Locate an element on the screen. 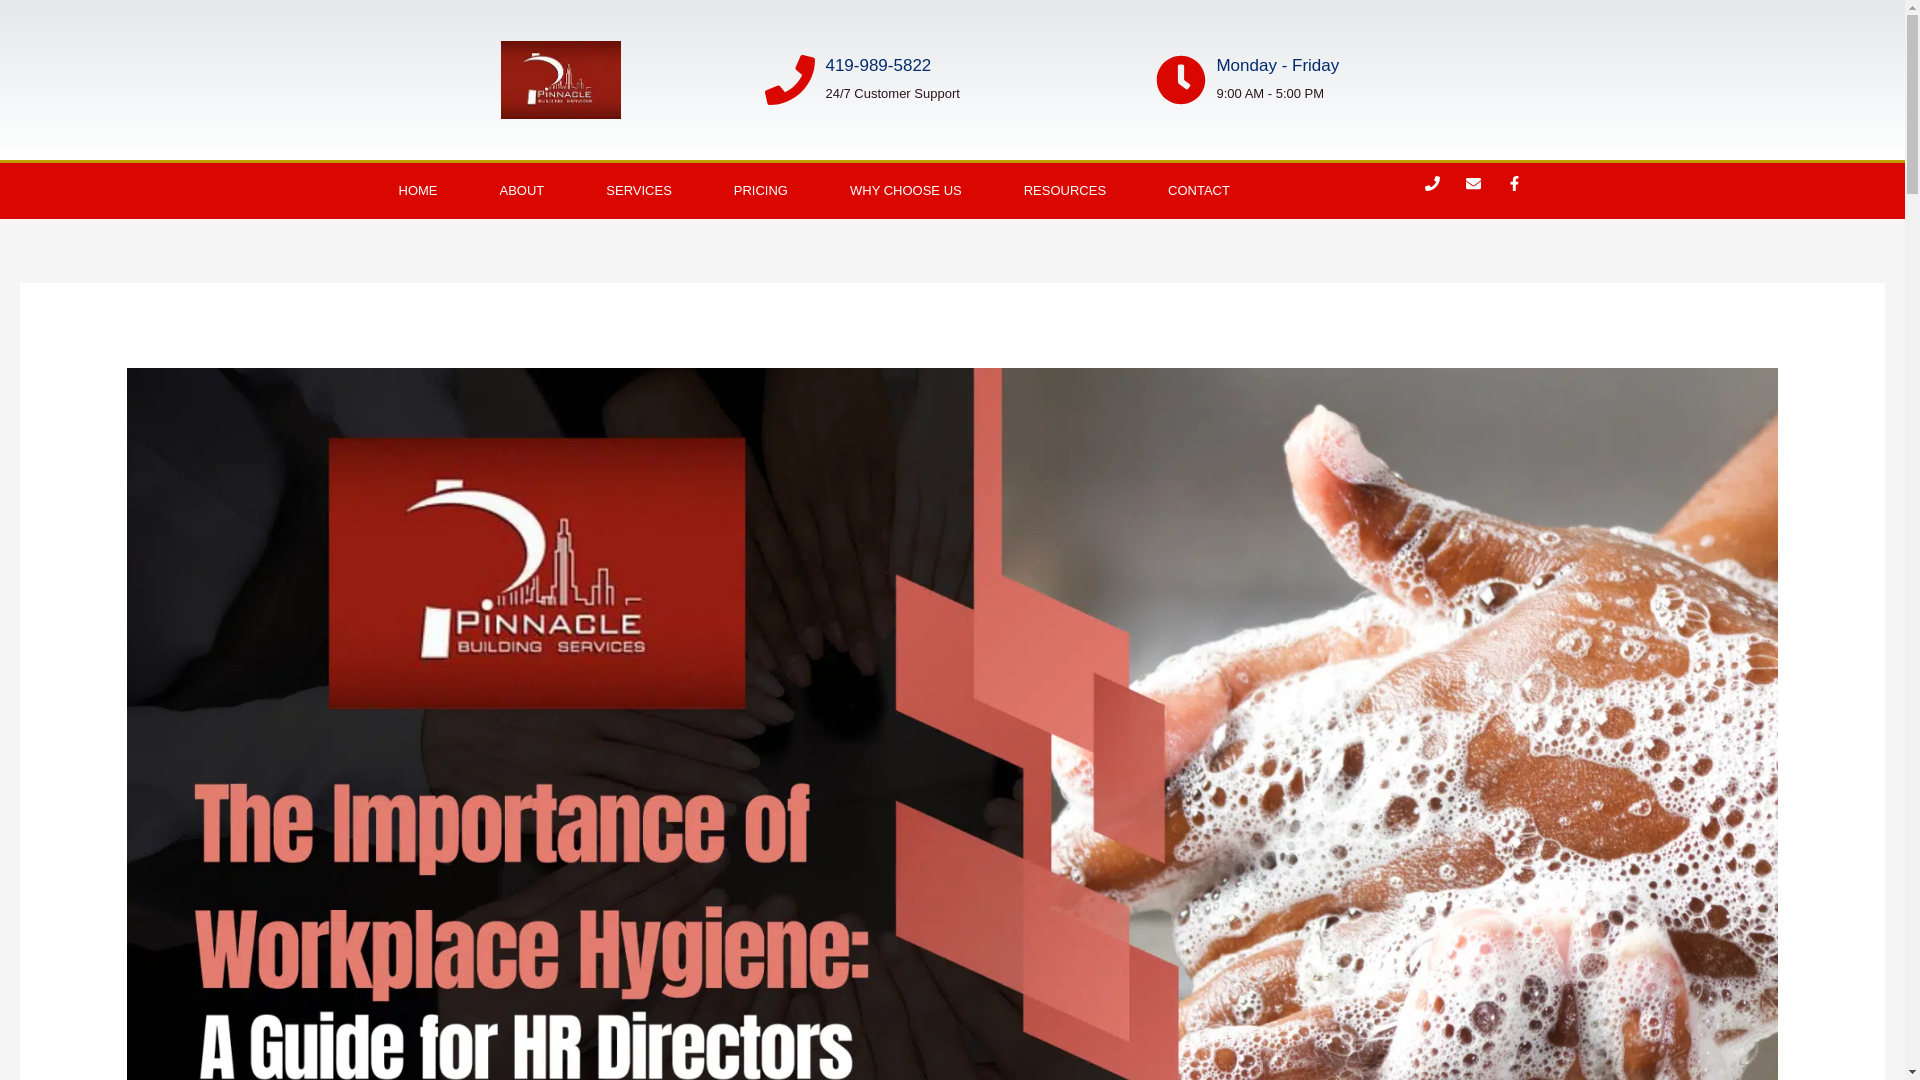 This screenshot has width=1920, height=1080. 419-989-5822 is located at coordinates (878, 65).